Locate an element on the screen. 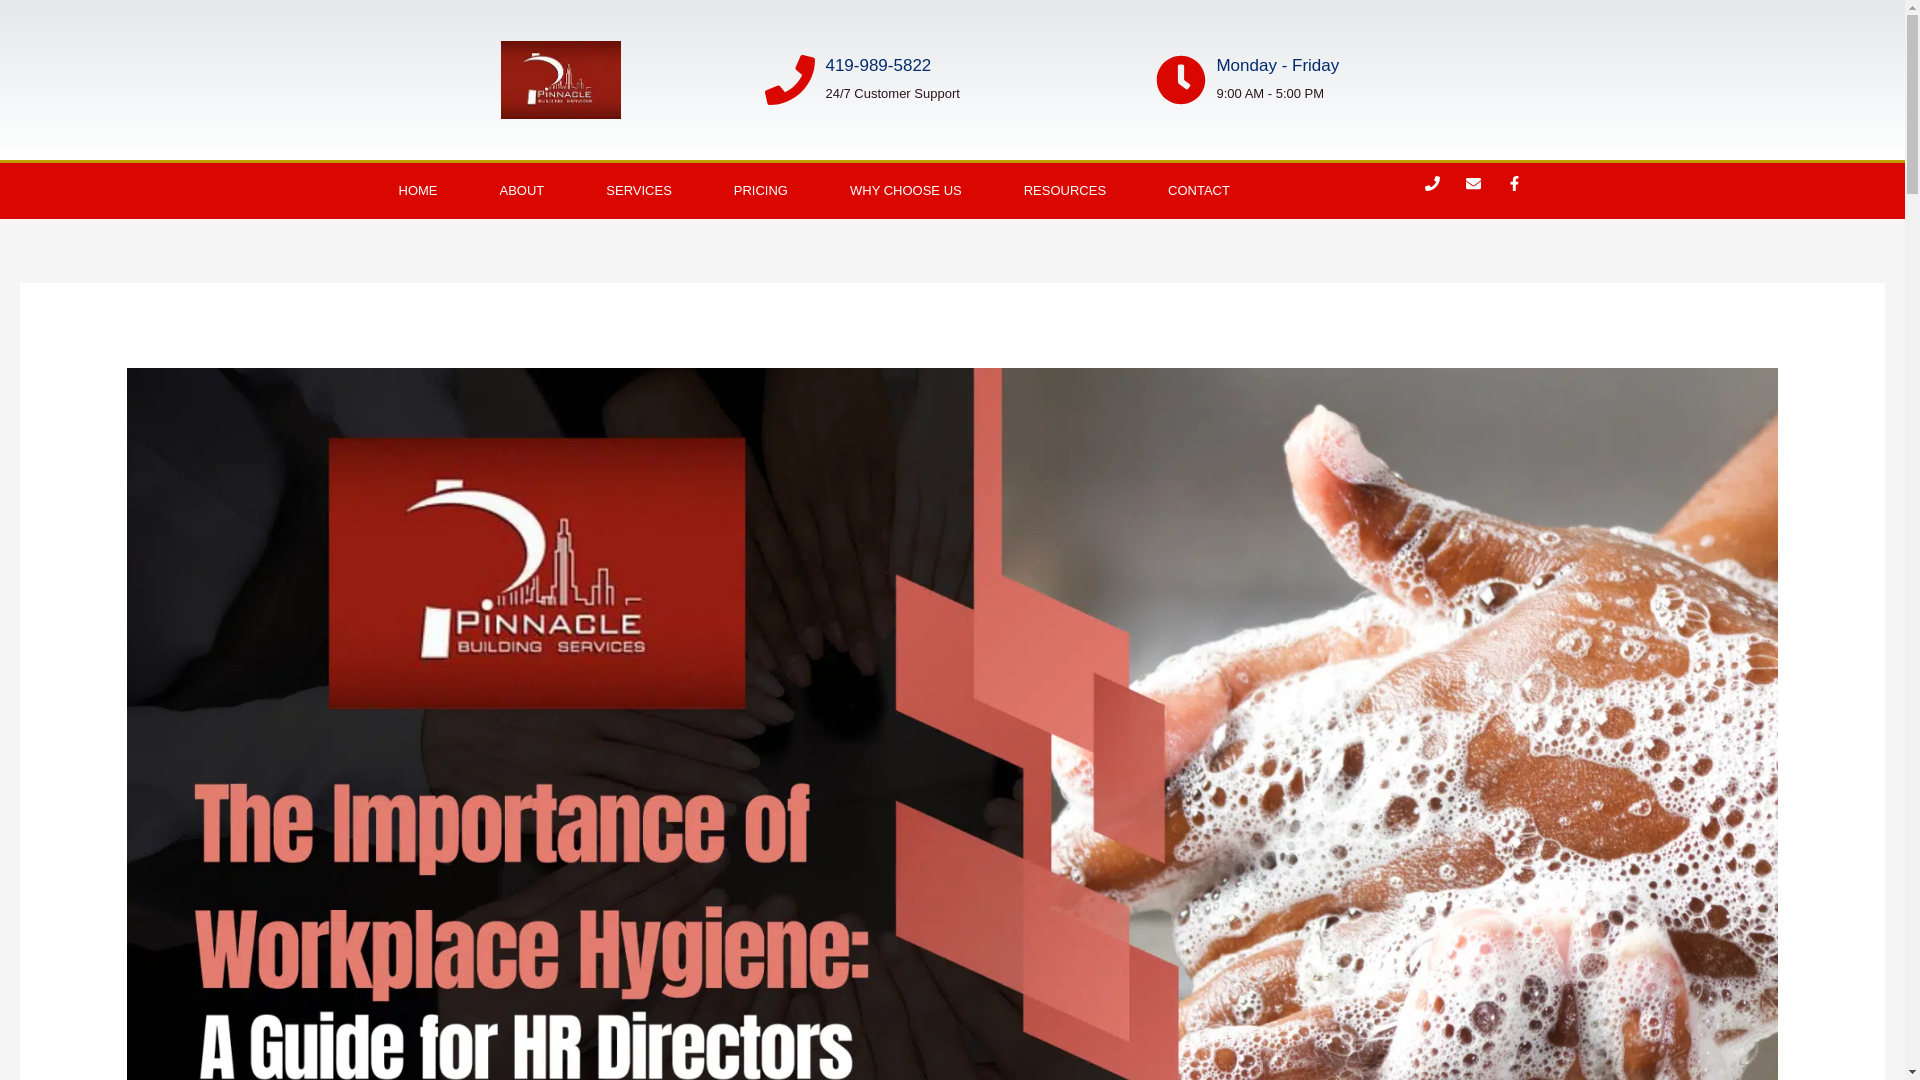 This screenshot has width=1920, height=1080. 419-989-5822 is located at coordinates (878, 65).